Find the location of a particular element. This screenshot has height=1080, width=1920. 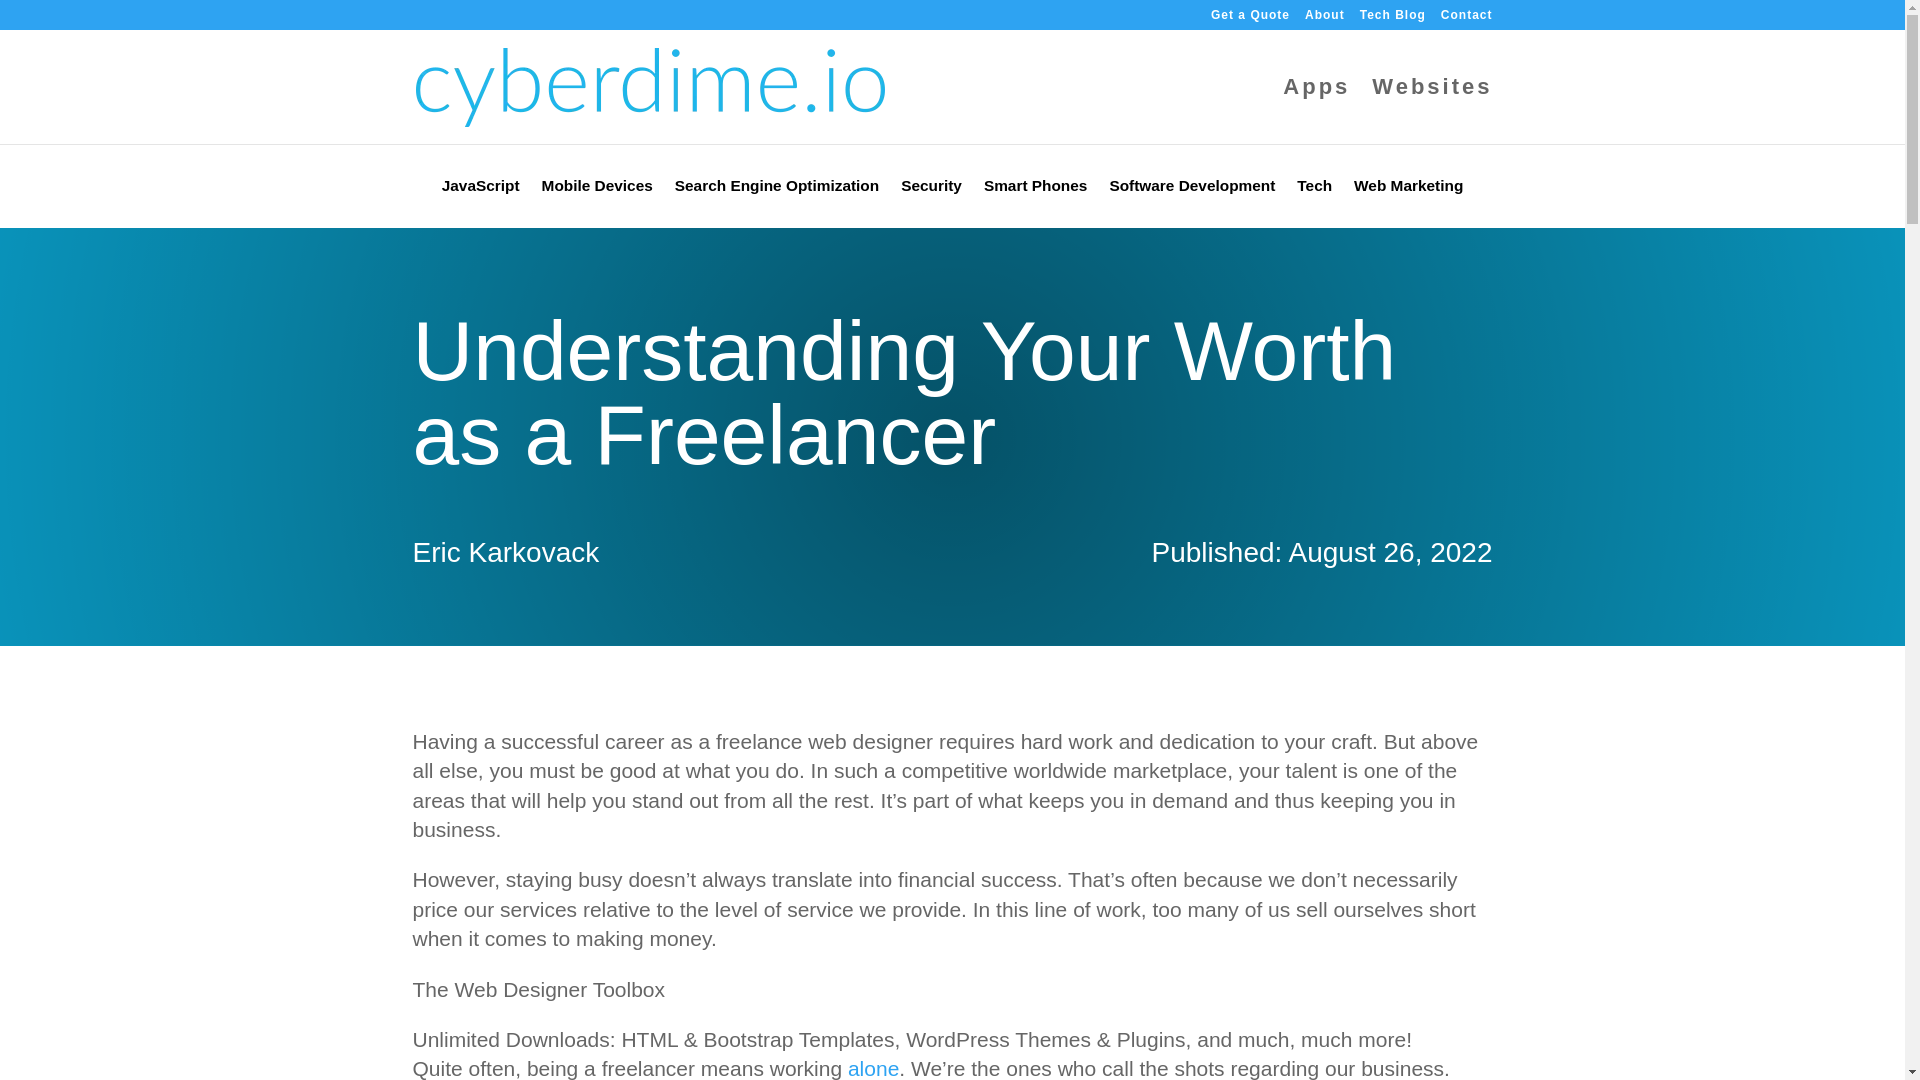

Apps is located at coordinates (1316, 111).